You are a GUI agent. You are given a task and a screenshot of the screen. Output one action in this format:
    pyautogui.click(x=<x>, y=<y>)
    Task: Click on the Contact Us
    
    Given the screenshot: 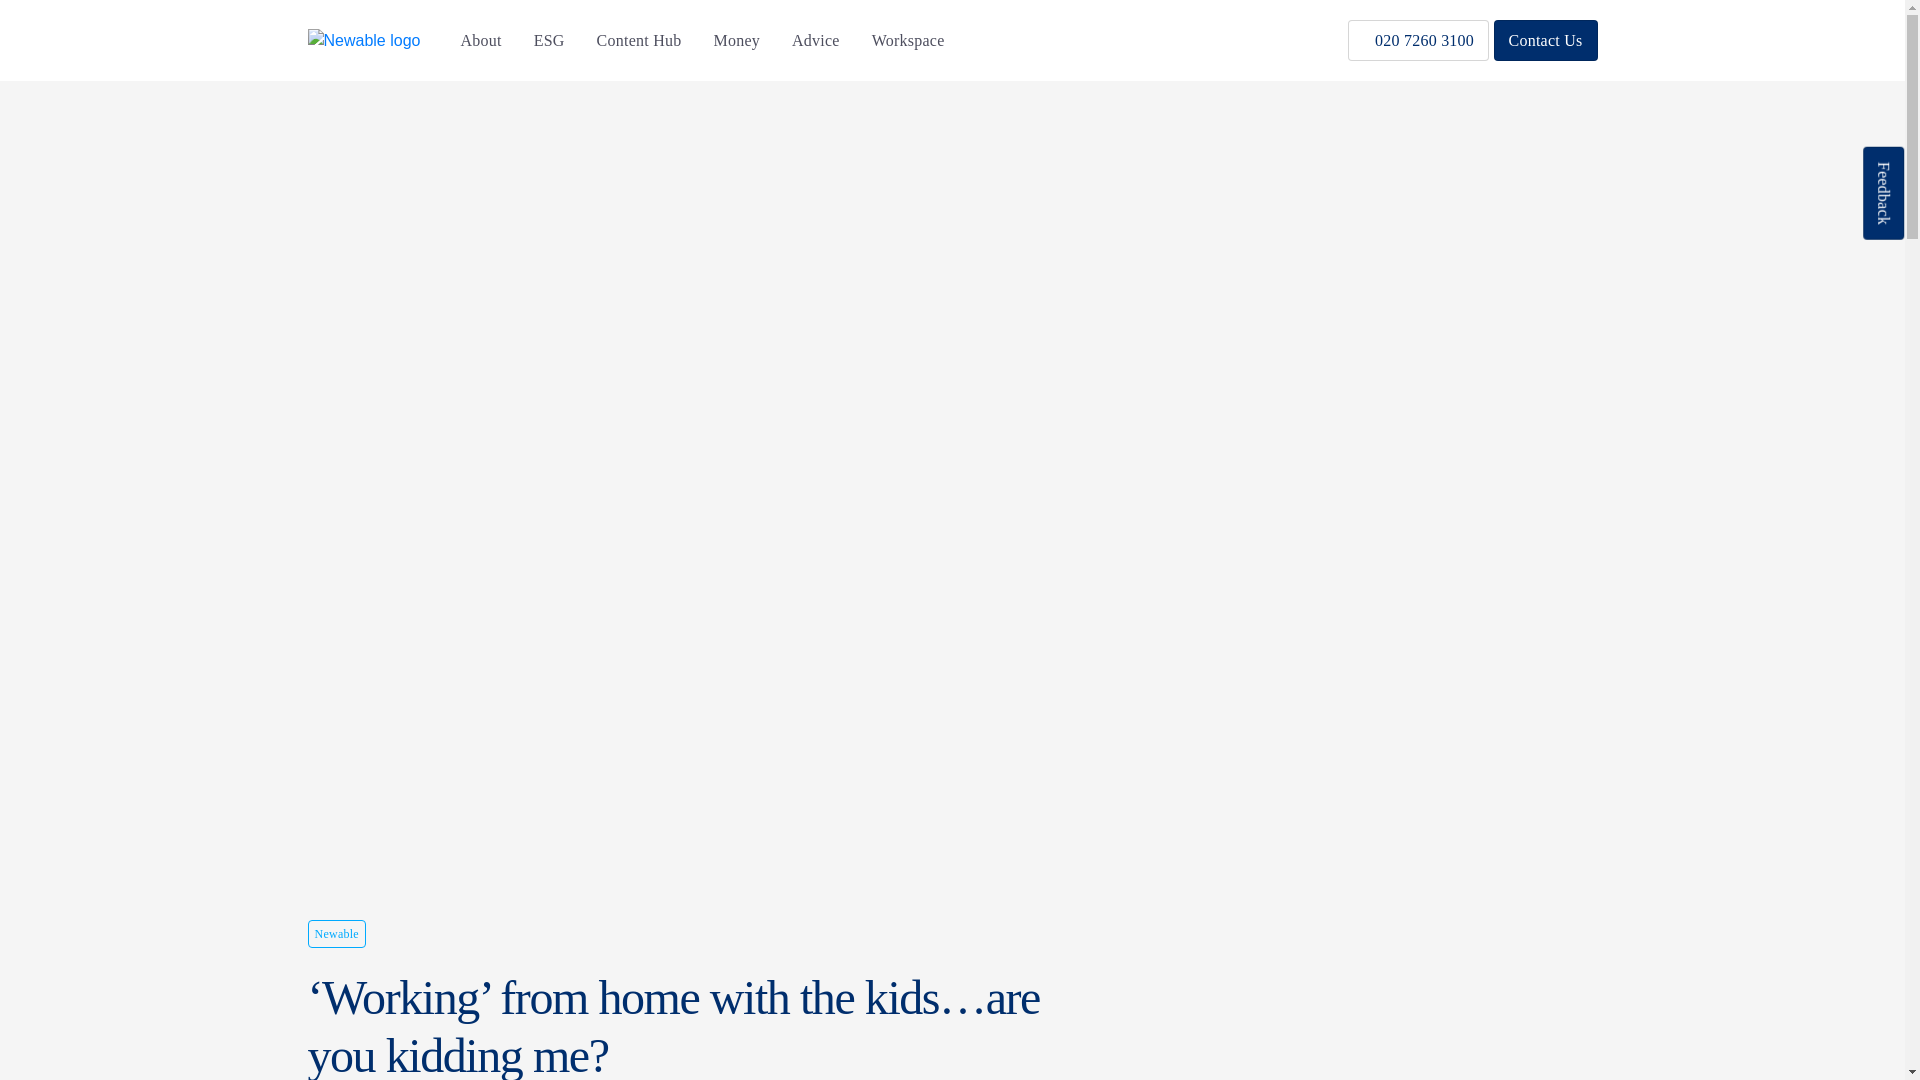 What is the action you would take?
    pyautogui.click(x=1545, y=40)
    